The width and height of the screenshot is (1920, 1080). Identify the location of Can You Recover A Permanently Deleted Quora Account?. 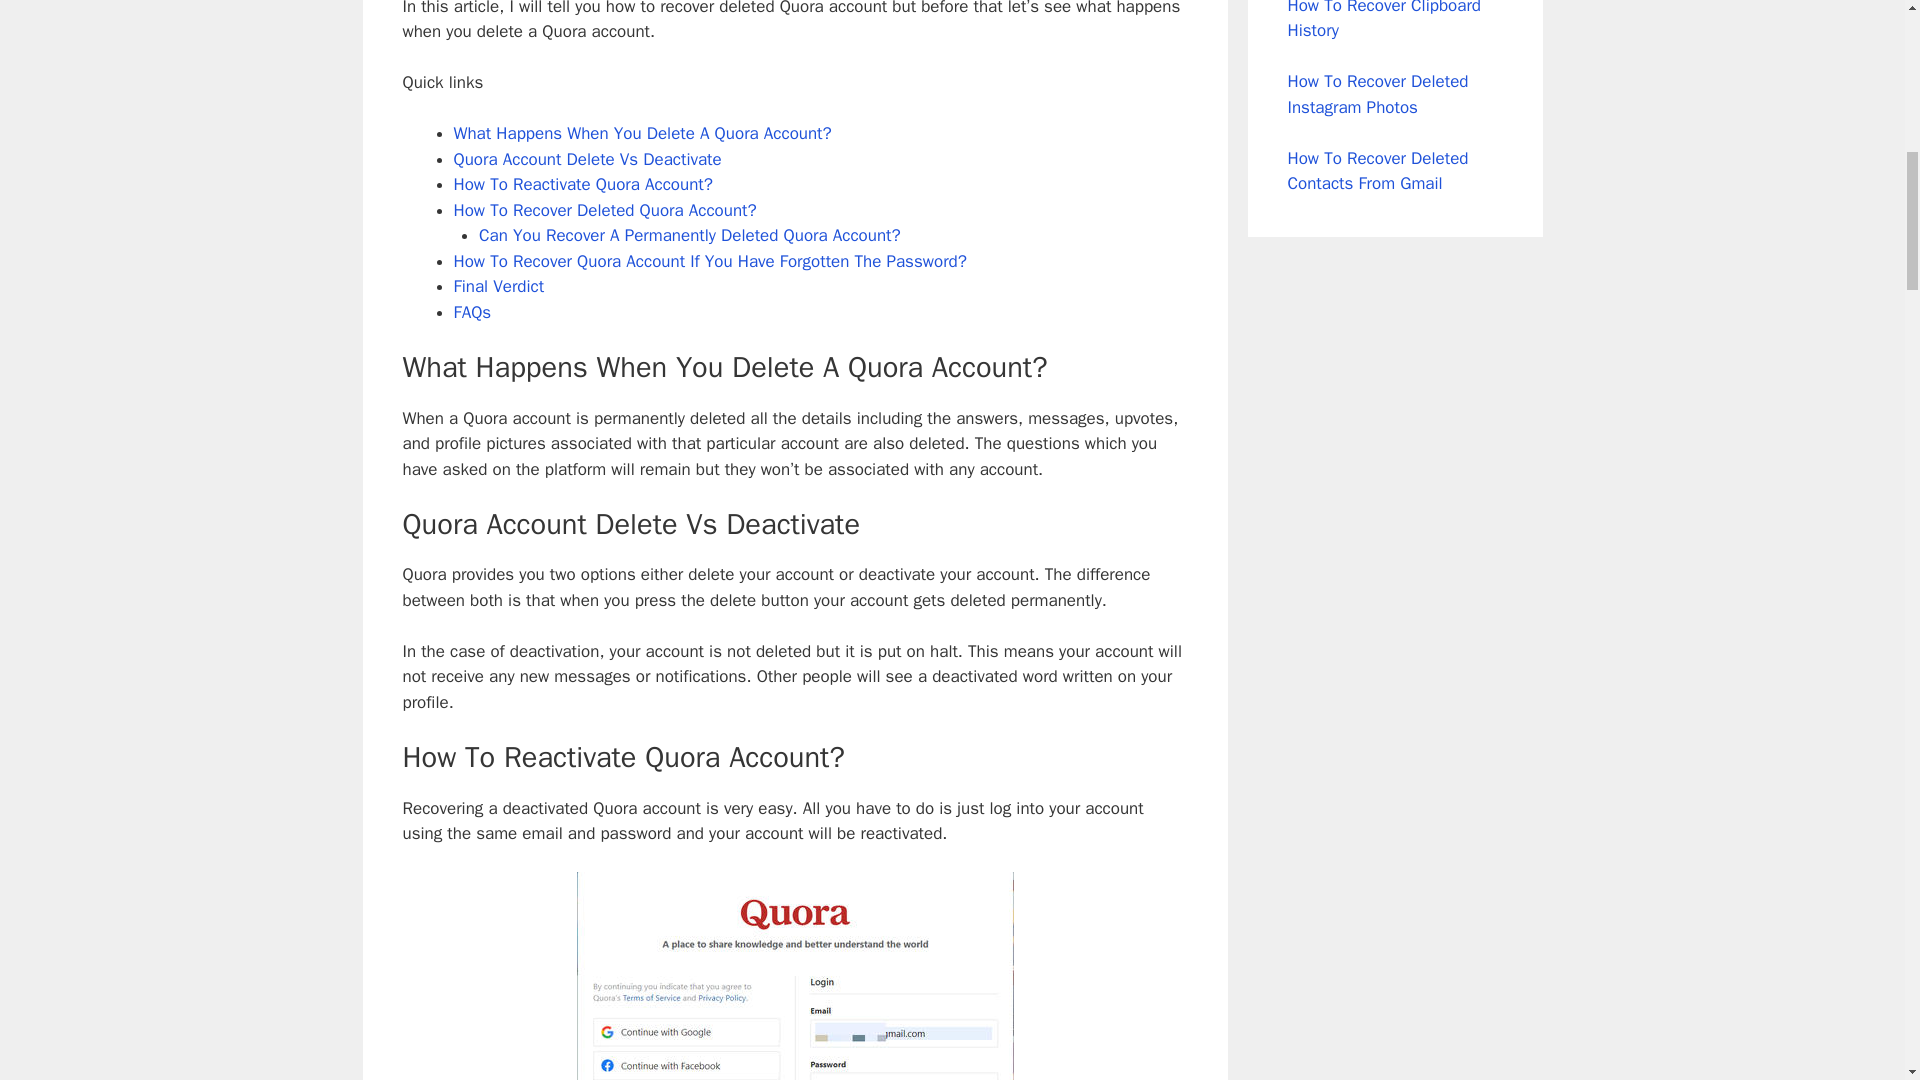
(689, 235).